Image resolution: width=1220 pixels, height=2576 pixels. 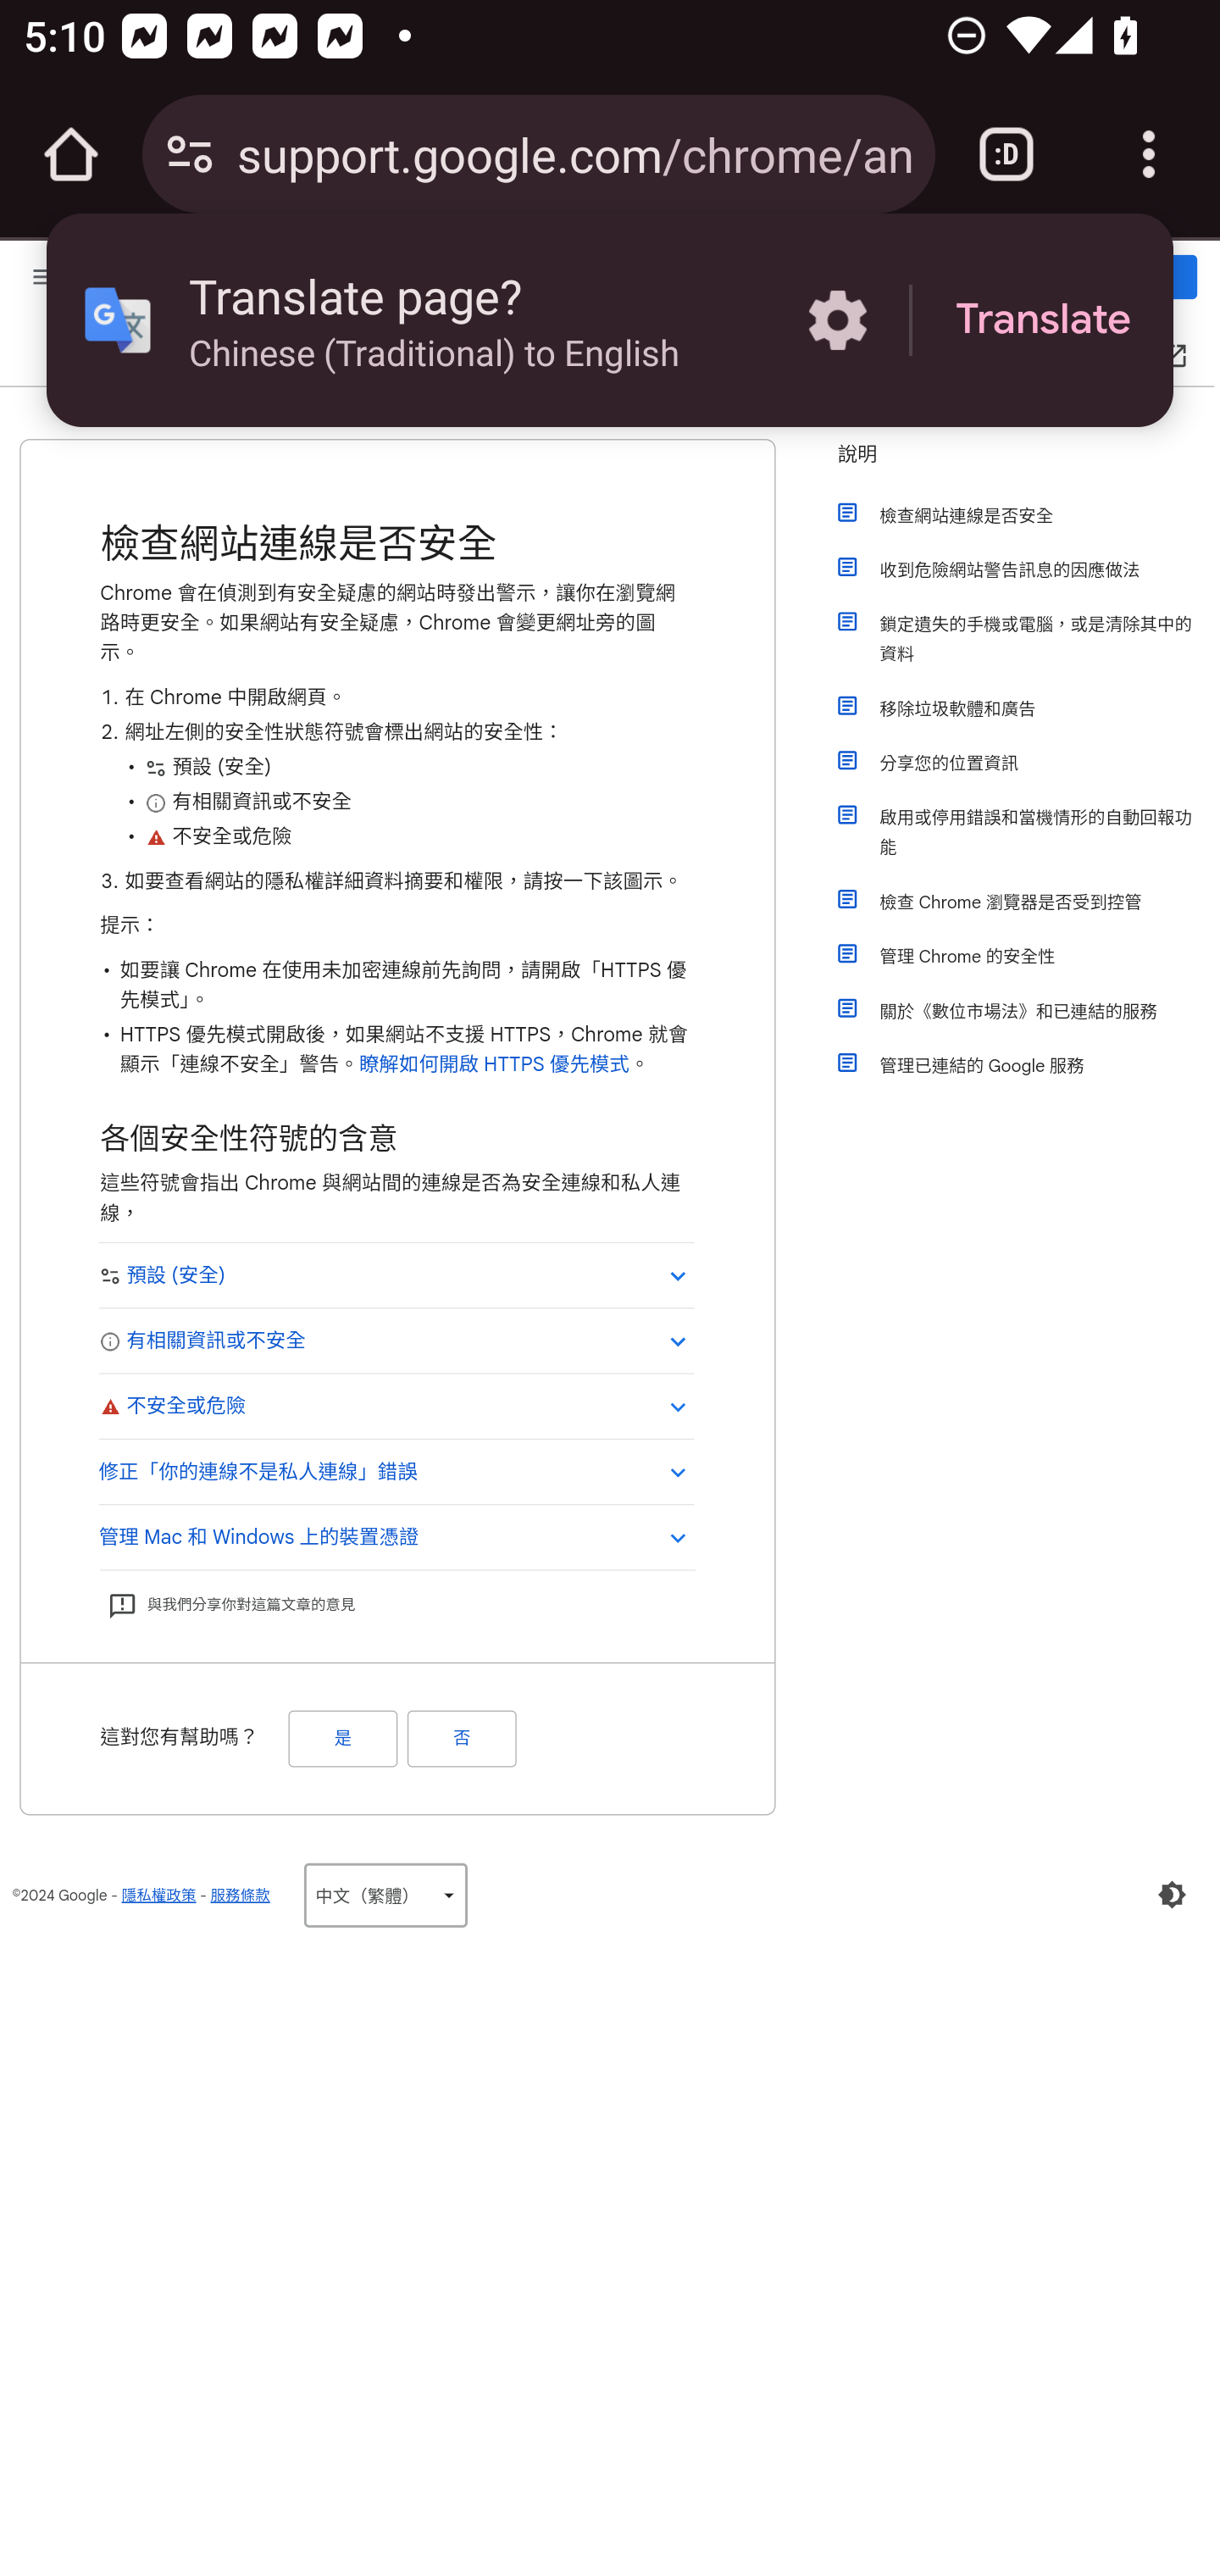 What do you see at coordinates (1043, 320) in the screenshot?
I see `Translate` at bounding box center [1043, 320].